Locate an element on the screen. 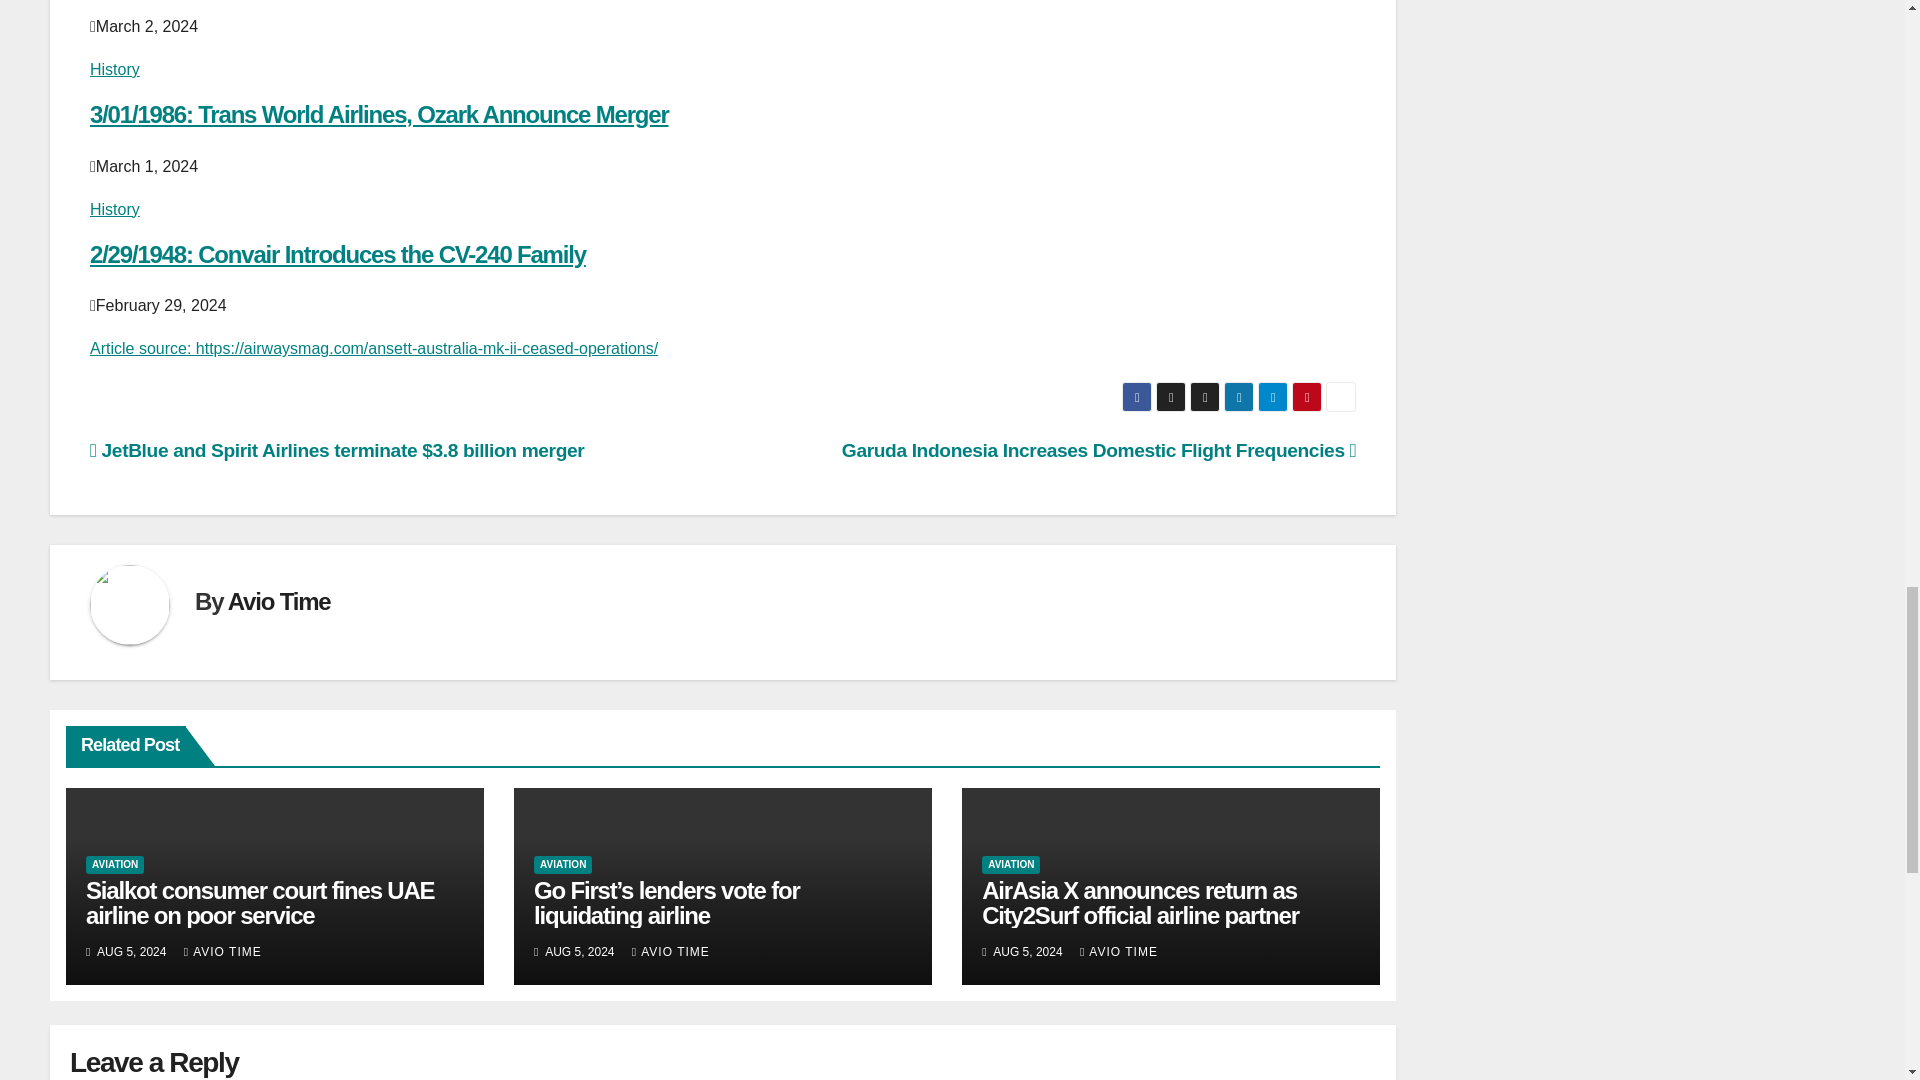 The height and width of the screenshot is (1080, 1920). Garuda Indonesia Increases Domestic Flight Frequencies is located at coordinates (1098, 450).